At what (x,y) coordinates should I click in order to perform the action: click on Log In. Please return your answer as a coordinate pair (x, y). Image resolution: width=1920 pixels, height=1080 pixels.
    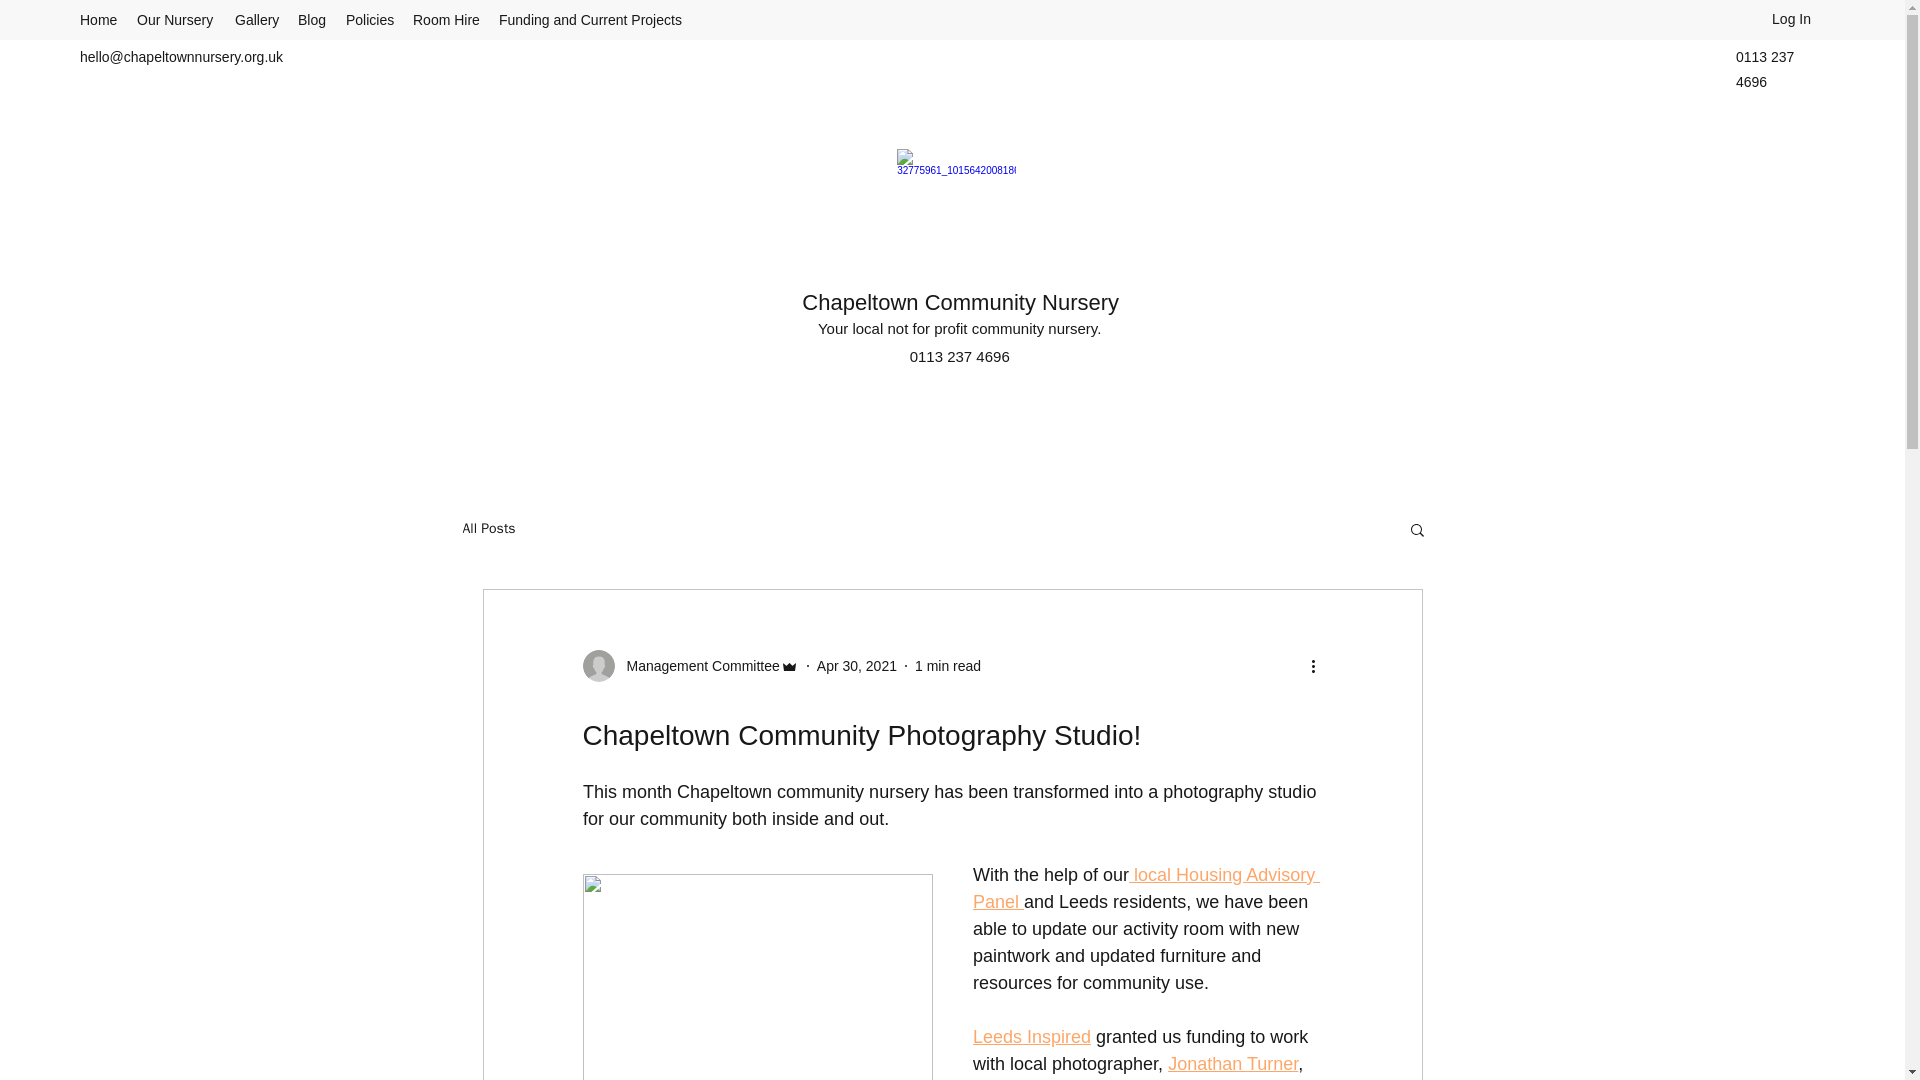
    Looking at the image, I should click on (1792, 19).